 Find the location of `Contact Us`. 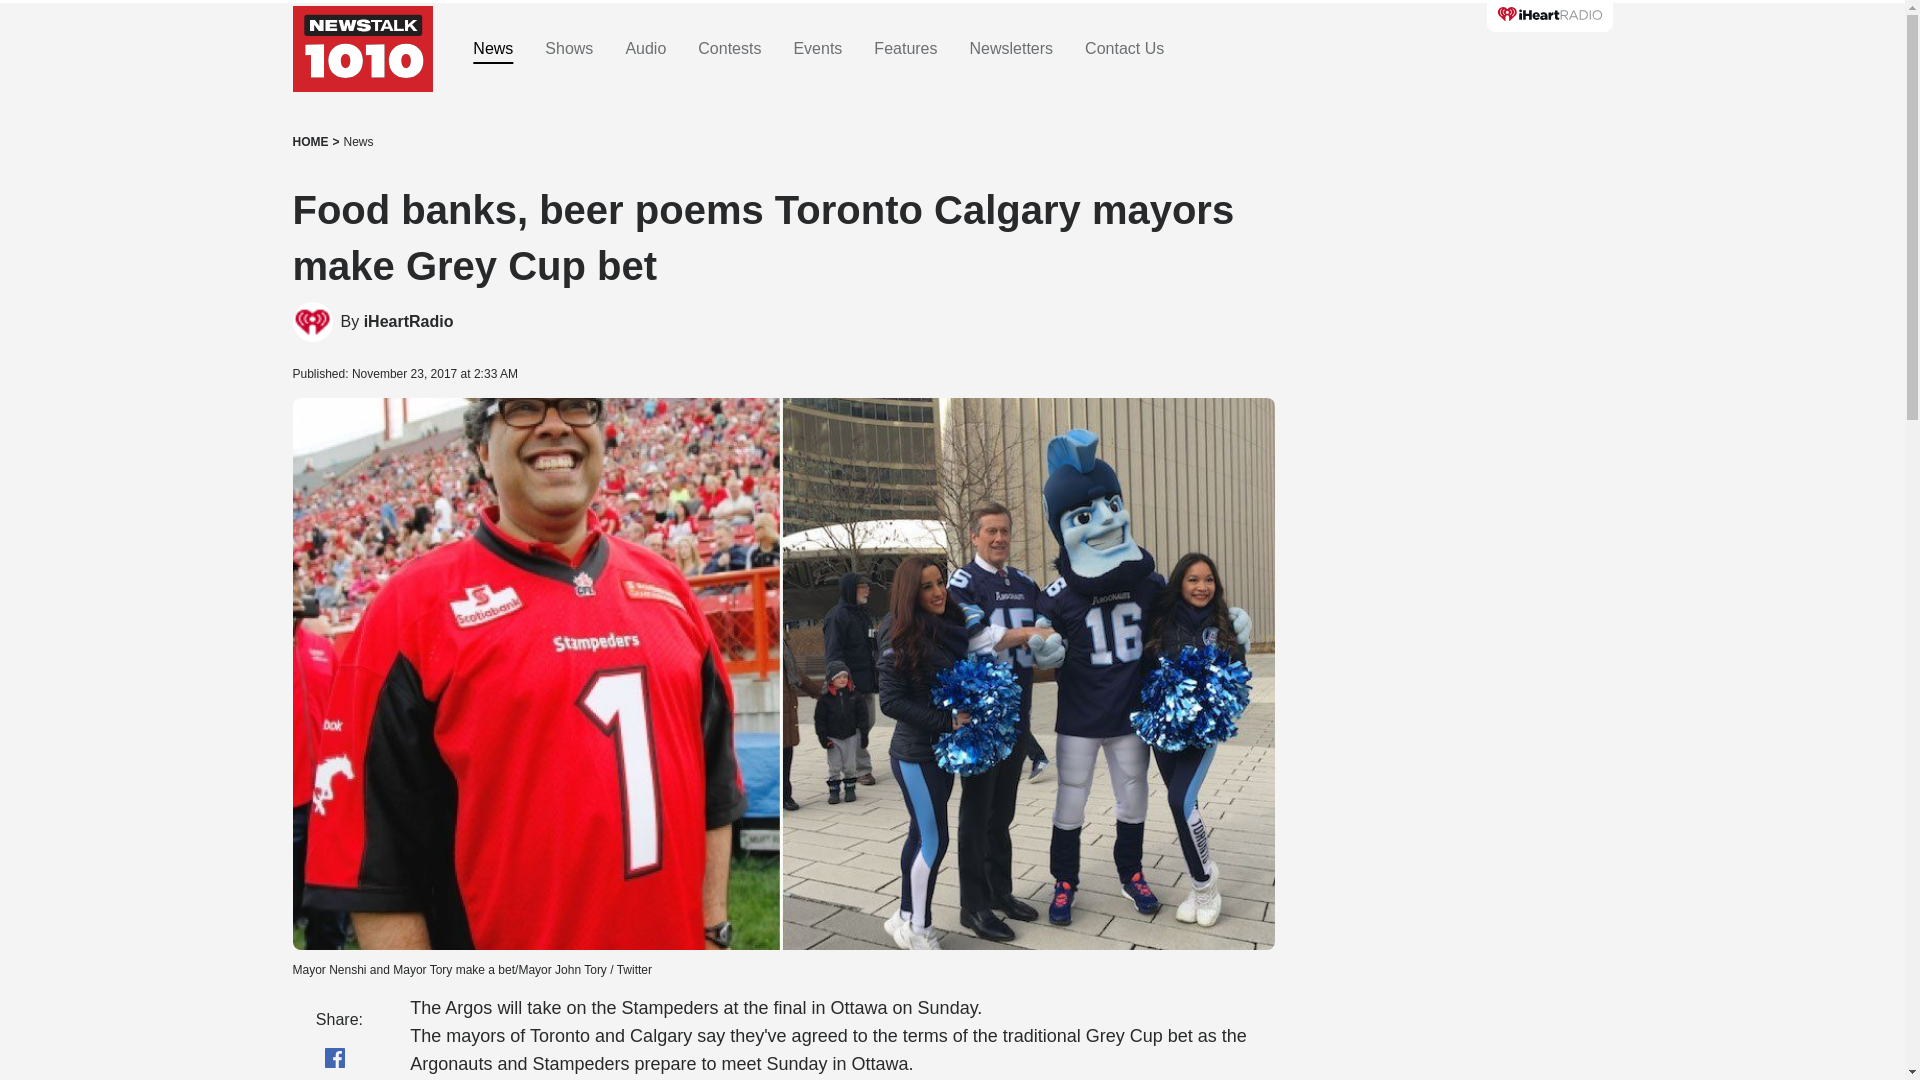

Contact Us is located at coordinates (1124, 49).